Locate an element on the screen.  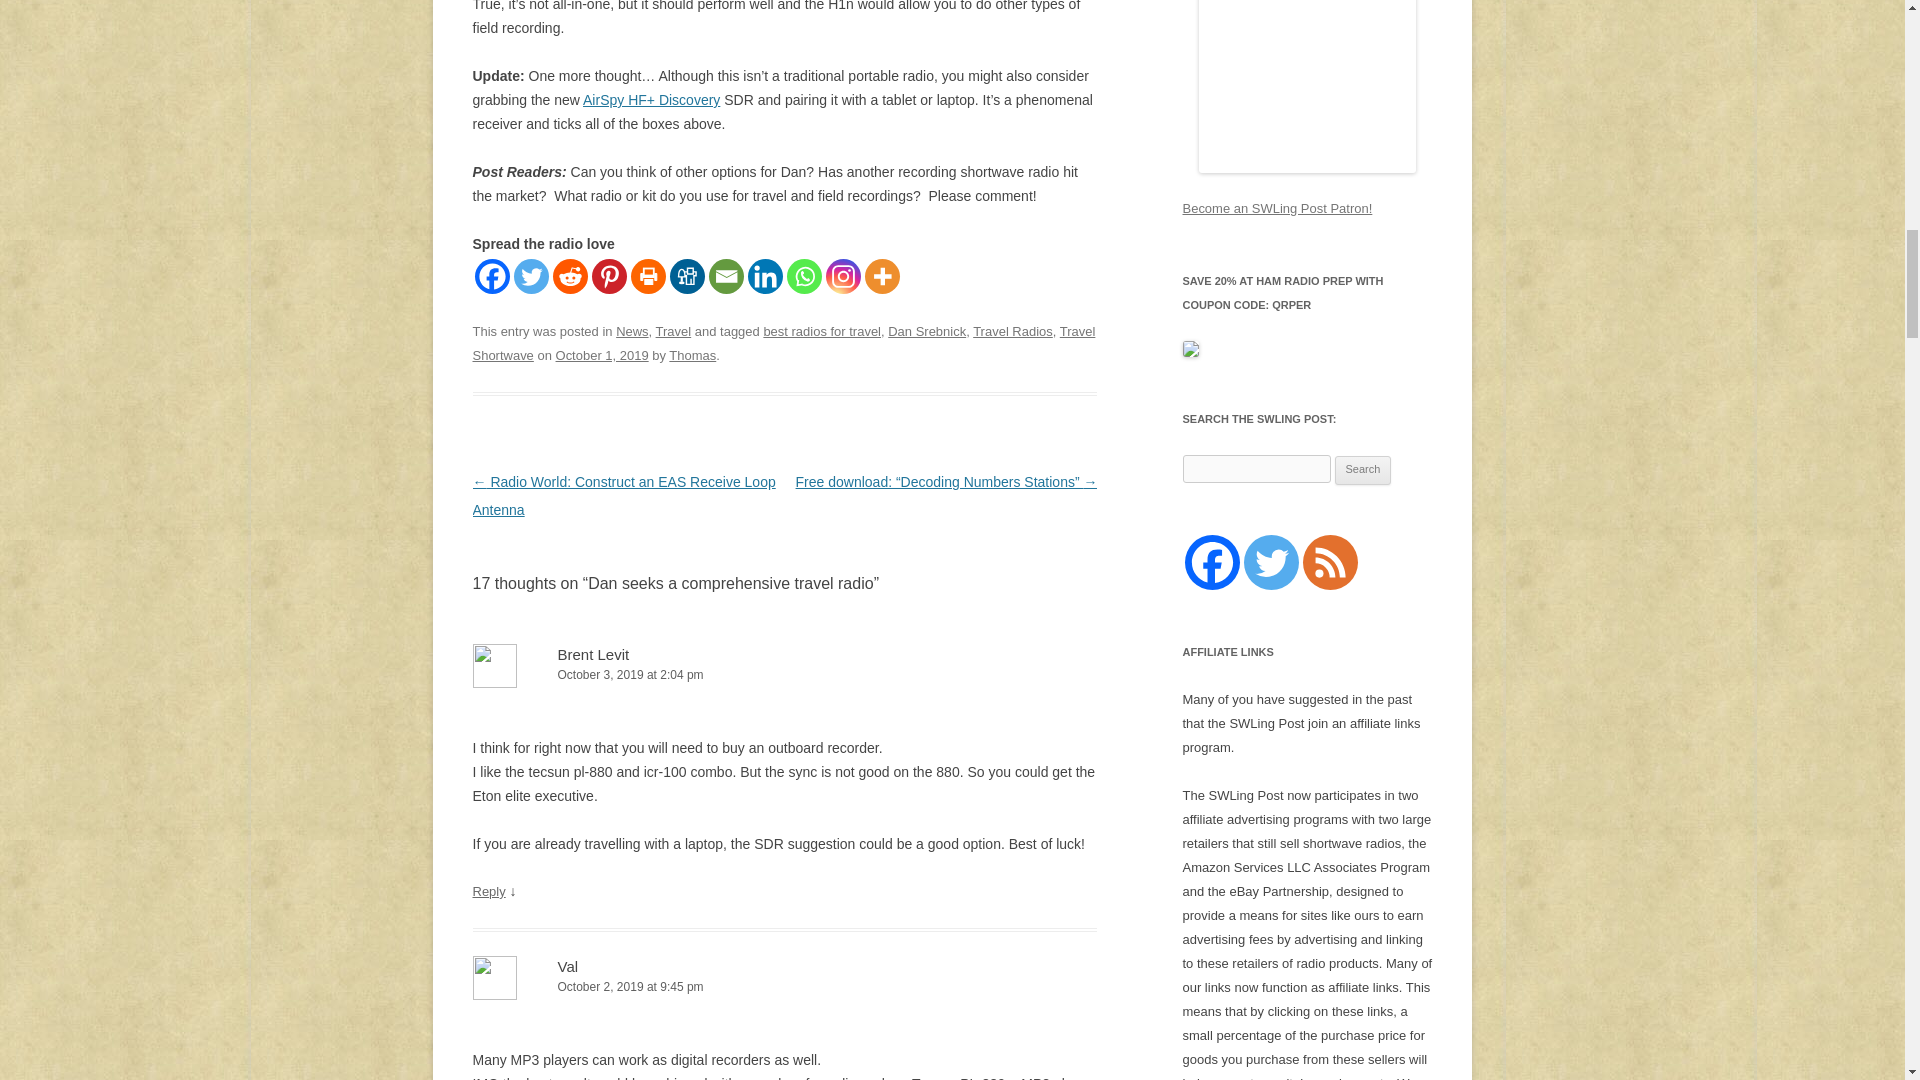
Email is located at coordinates (726, 276).